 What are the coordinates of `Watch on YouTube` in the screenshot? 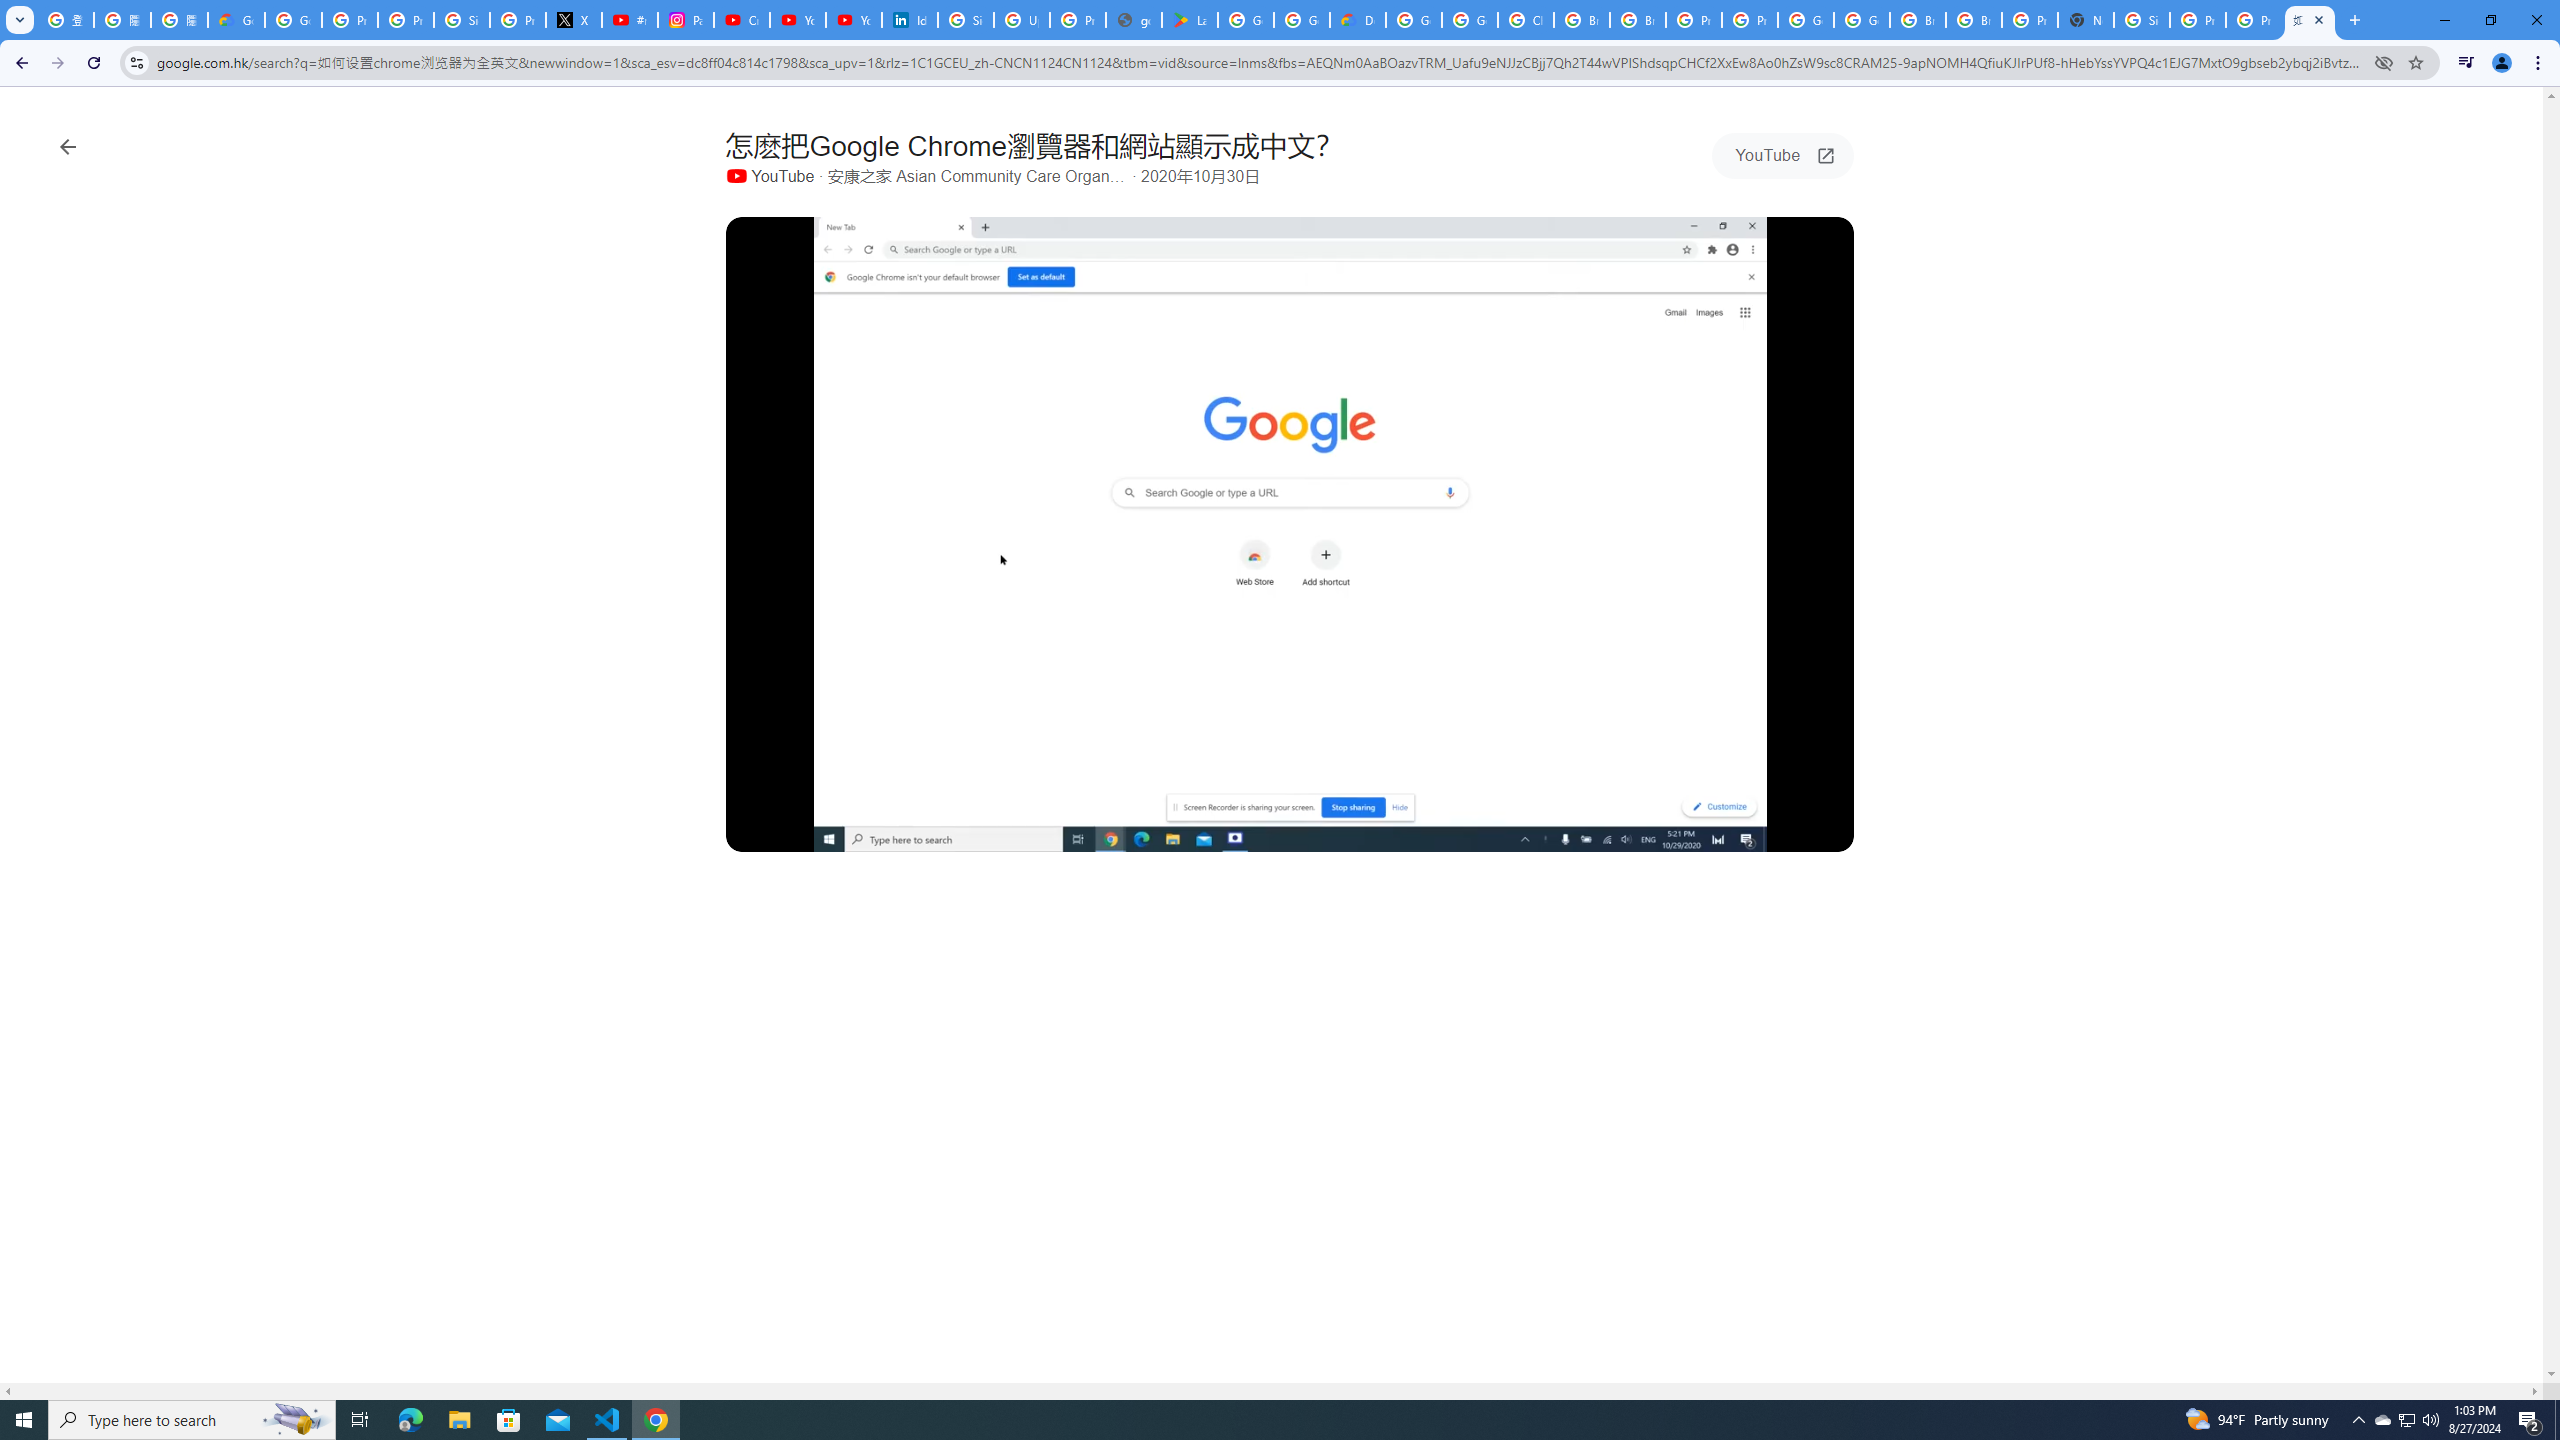 It's located at (1768, 832).